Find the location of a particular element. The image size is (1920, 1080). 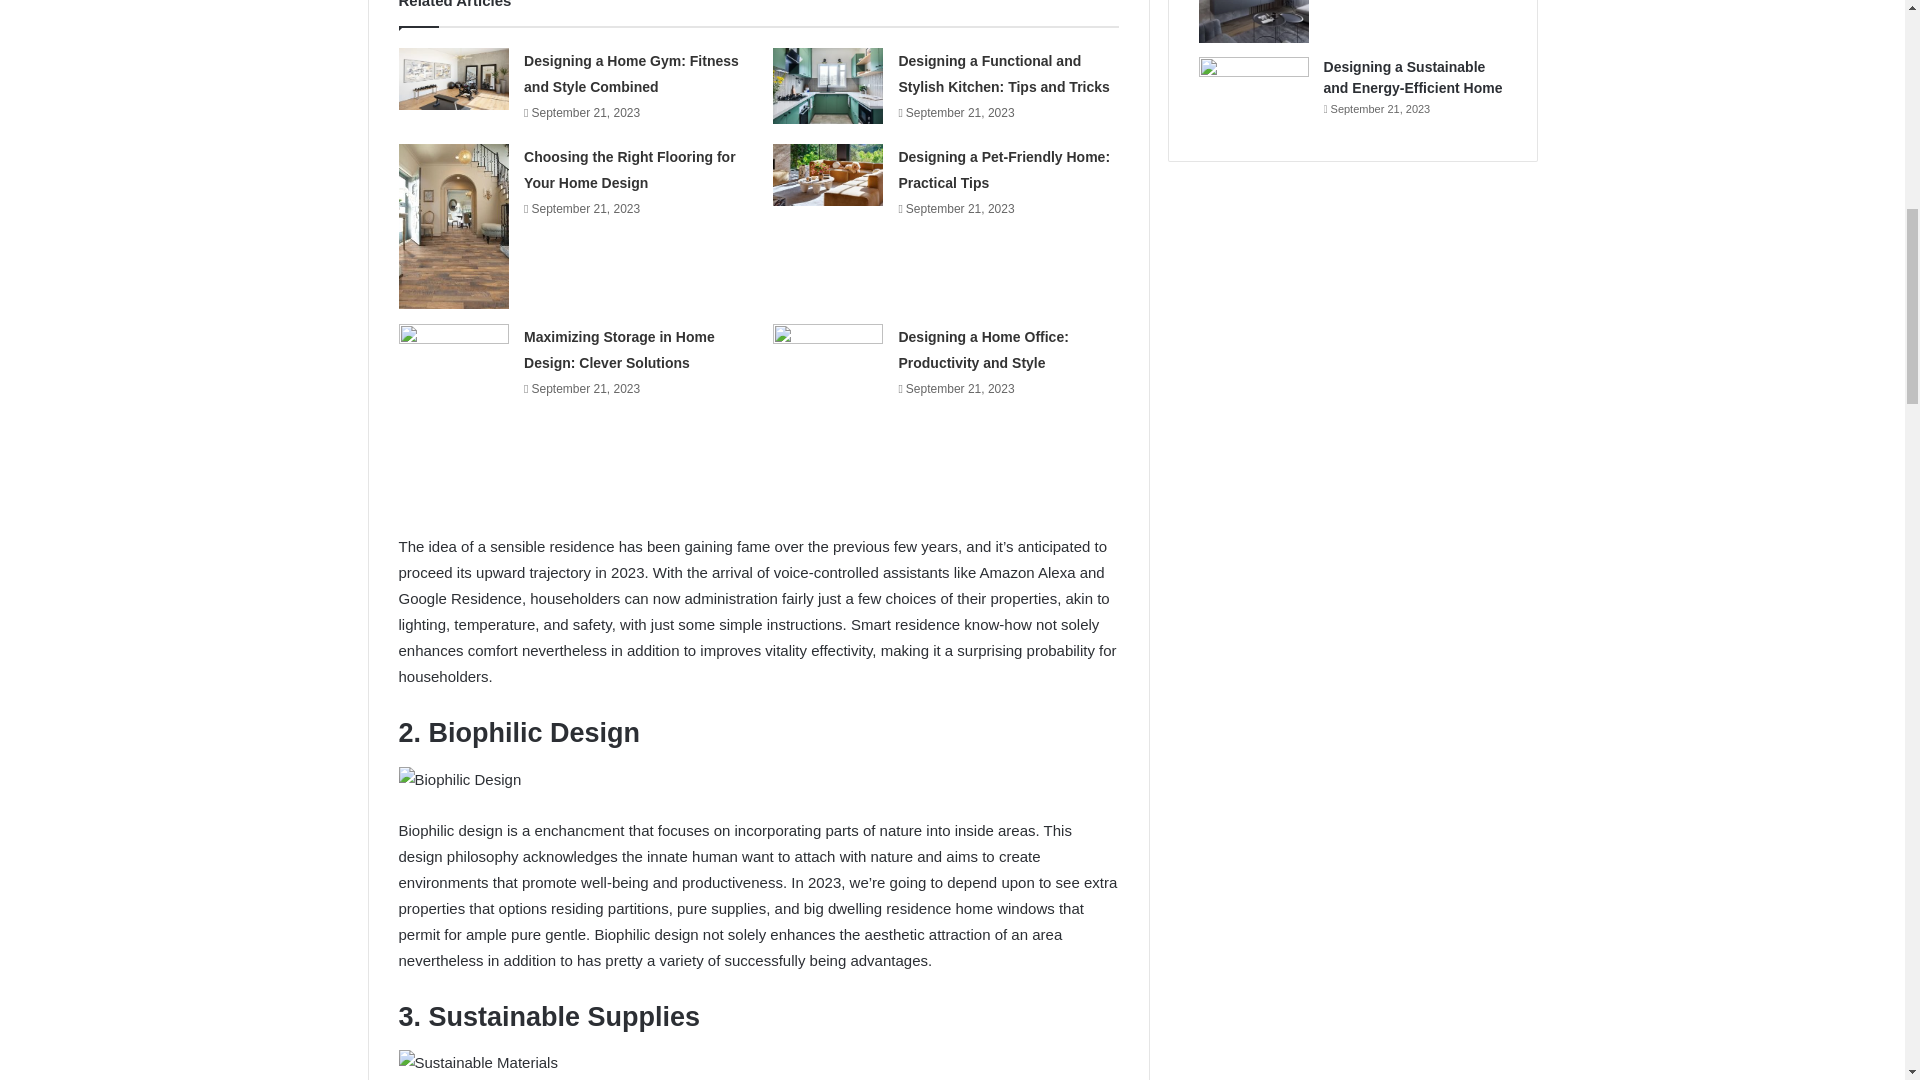

Choosing the Right Flooring for Your Home Design is located at coordinates (630, 170).